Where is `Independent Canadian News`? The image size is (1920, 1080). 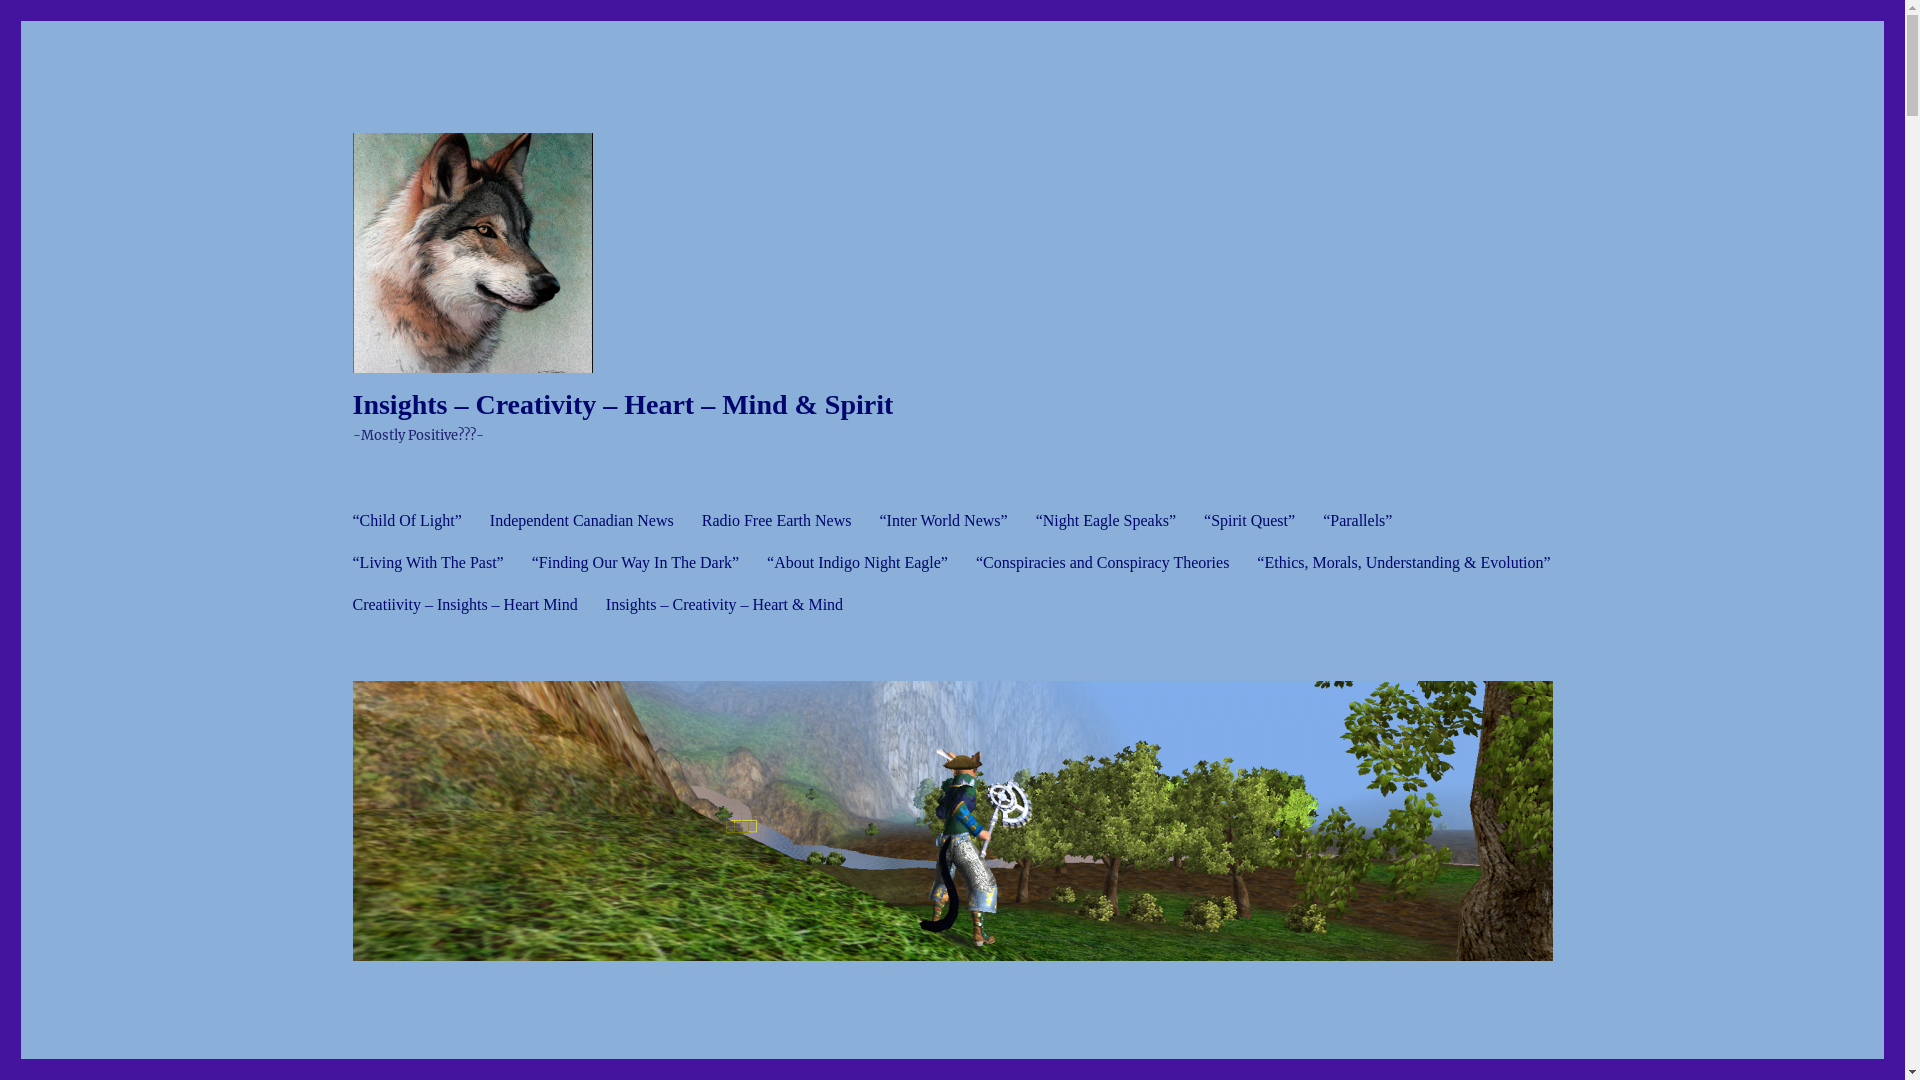
Independent Canadian News is located at coordinates (582, 520).